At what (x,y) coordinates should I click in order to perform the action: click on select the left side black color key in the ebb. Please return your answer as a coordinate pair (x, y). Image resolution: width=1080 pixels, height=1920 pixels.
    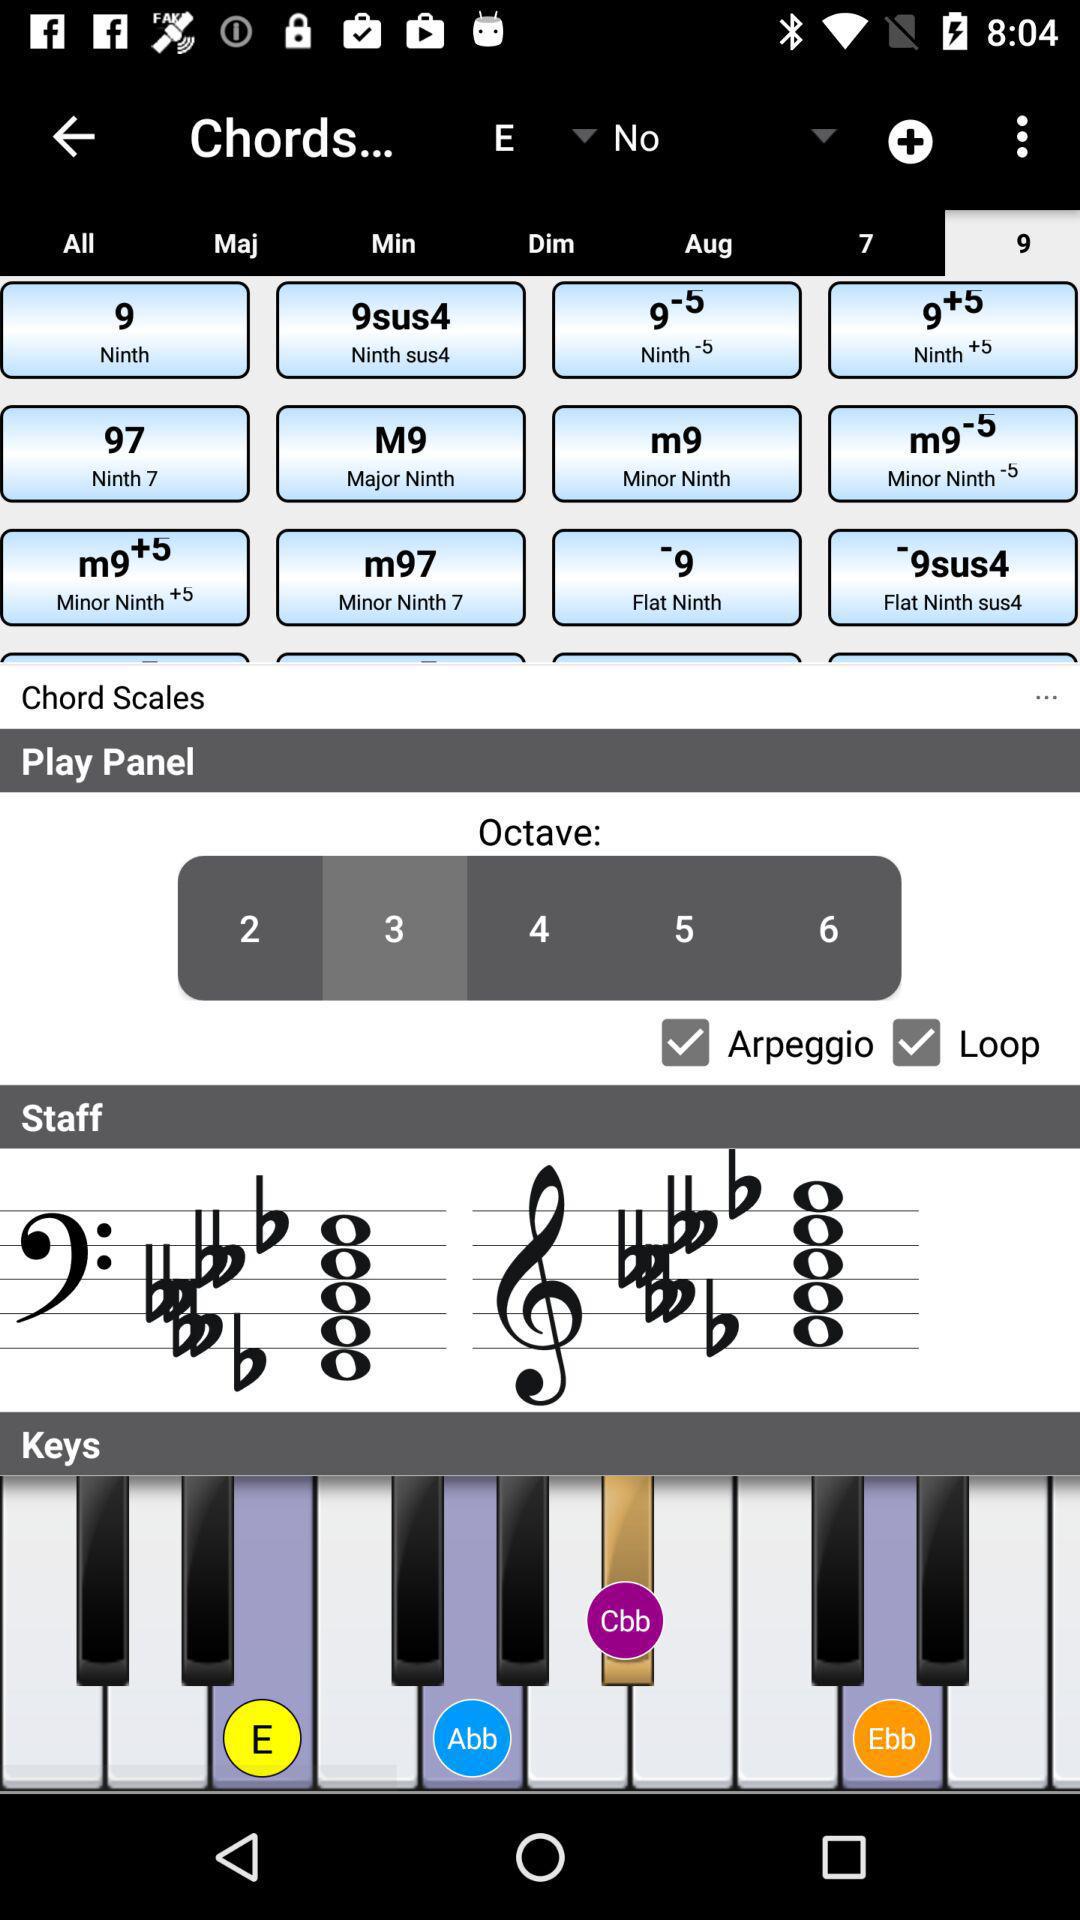
    Looking at the image, I should click on (838, 1580).